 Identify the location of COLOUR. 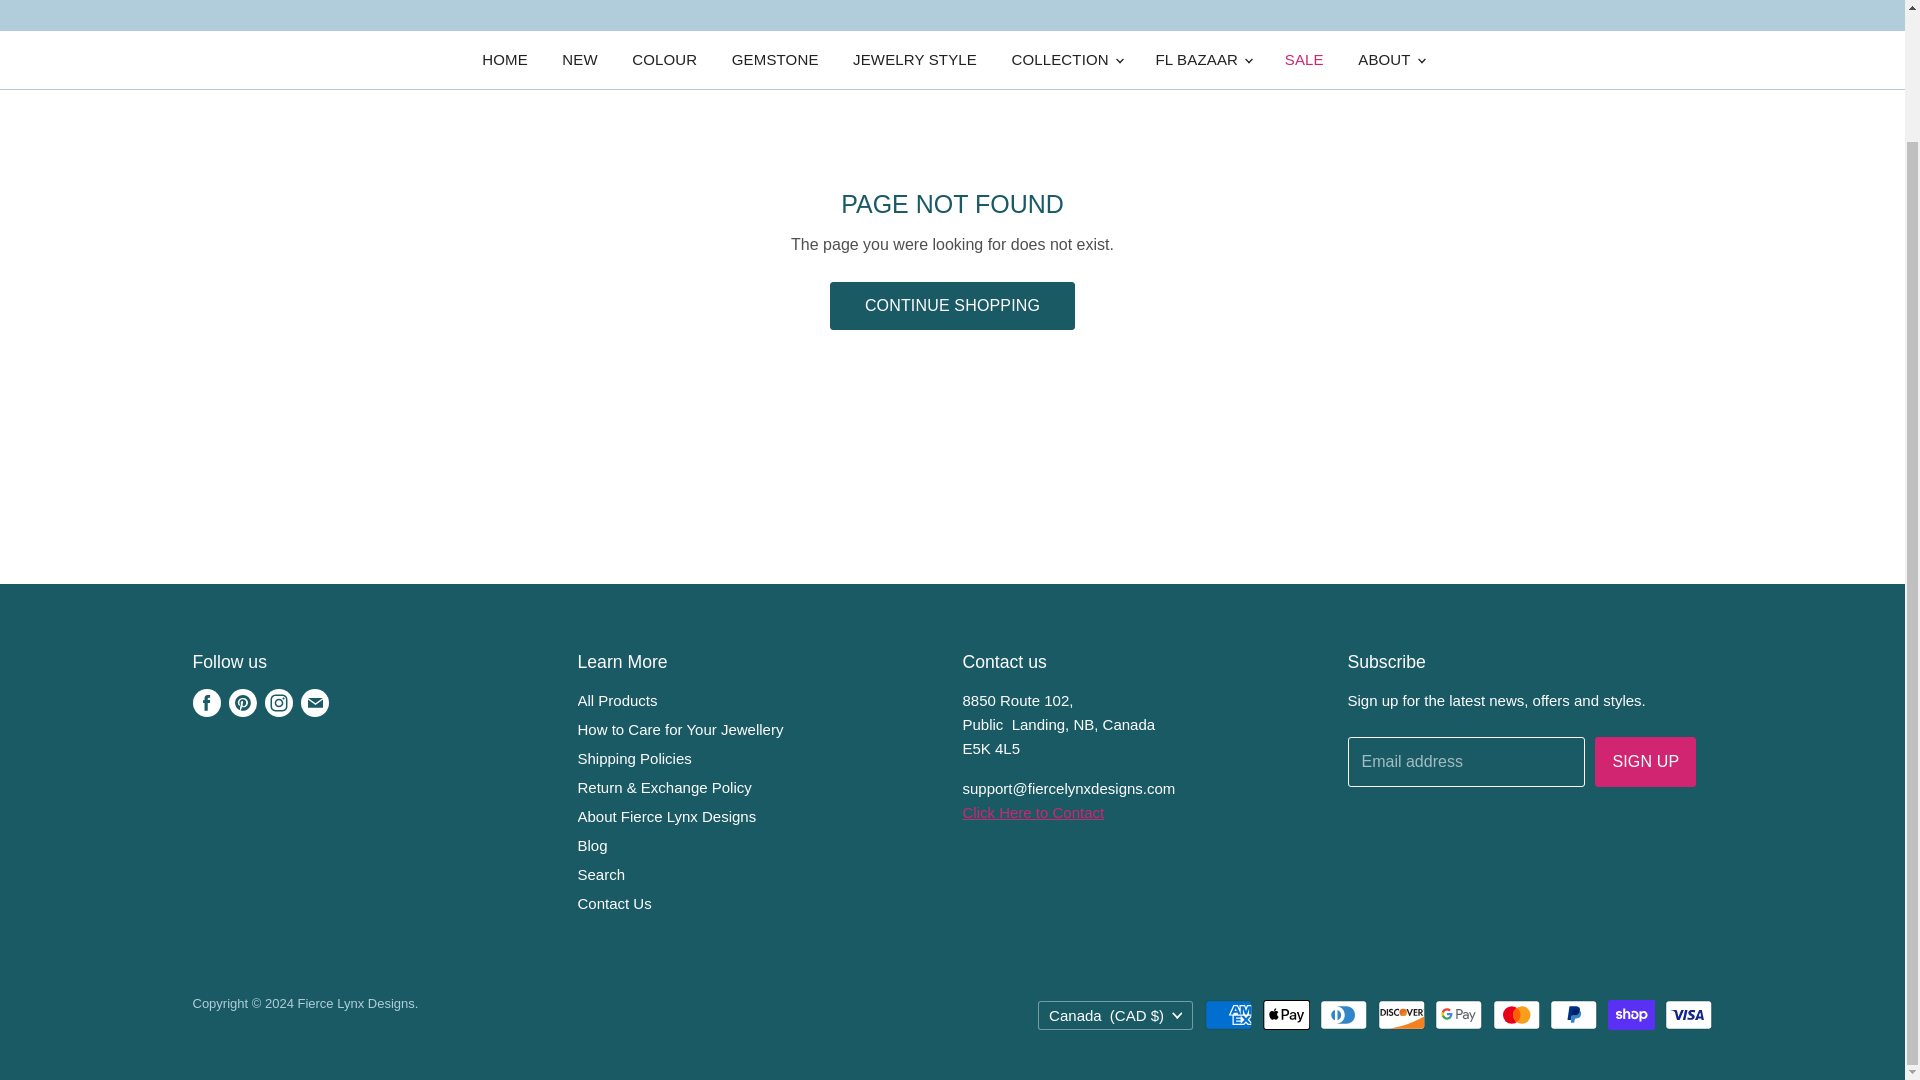
(664, 60).